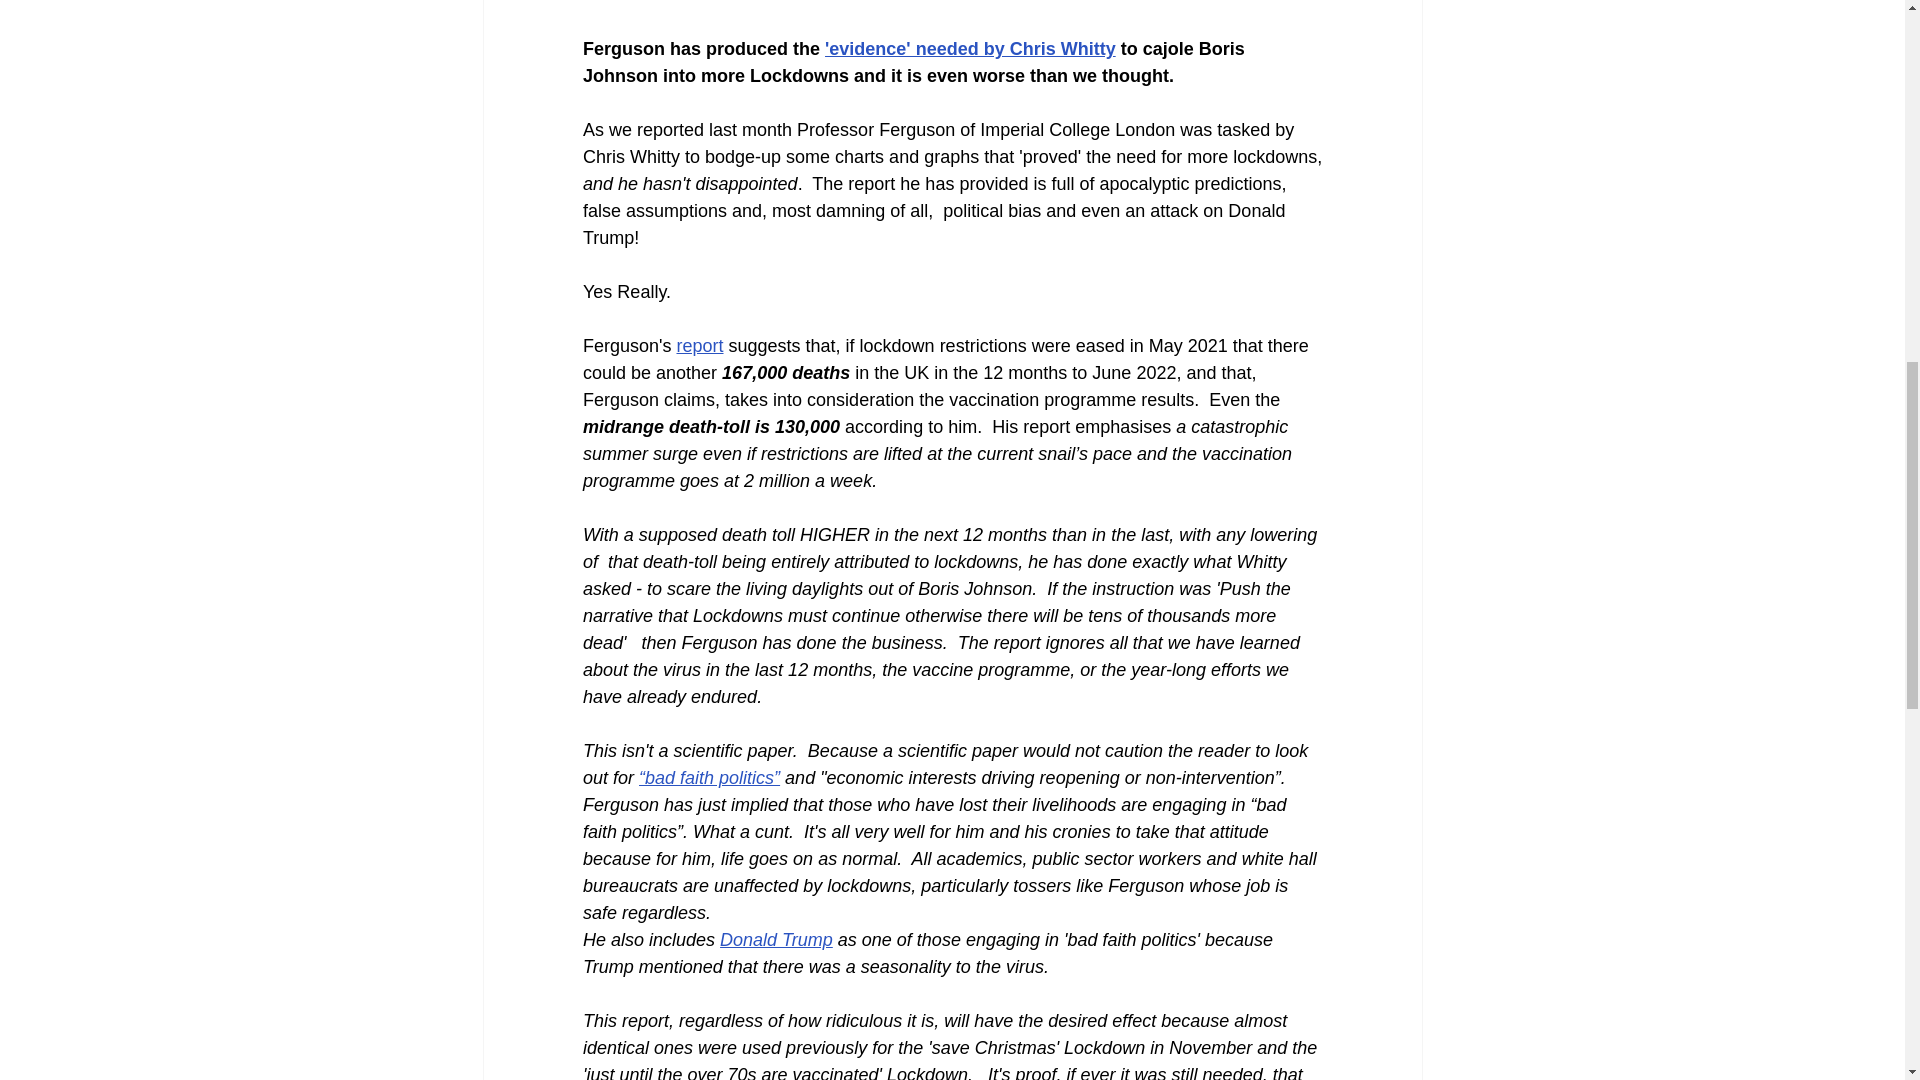  I want to click on 'evidence' needed by Chris Whitty, so click(970, 48).